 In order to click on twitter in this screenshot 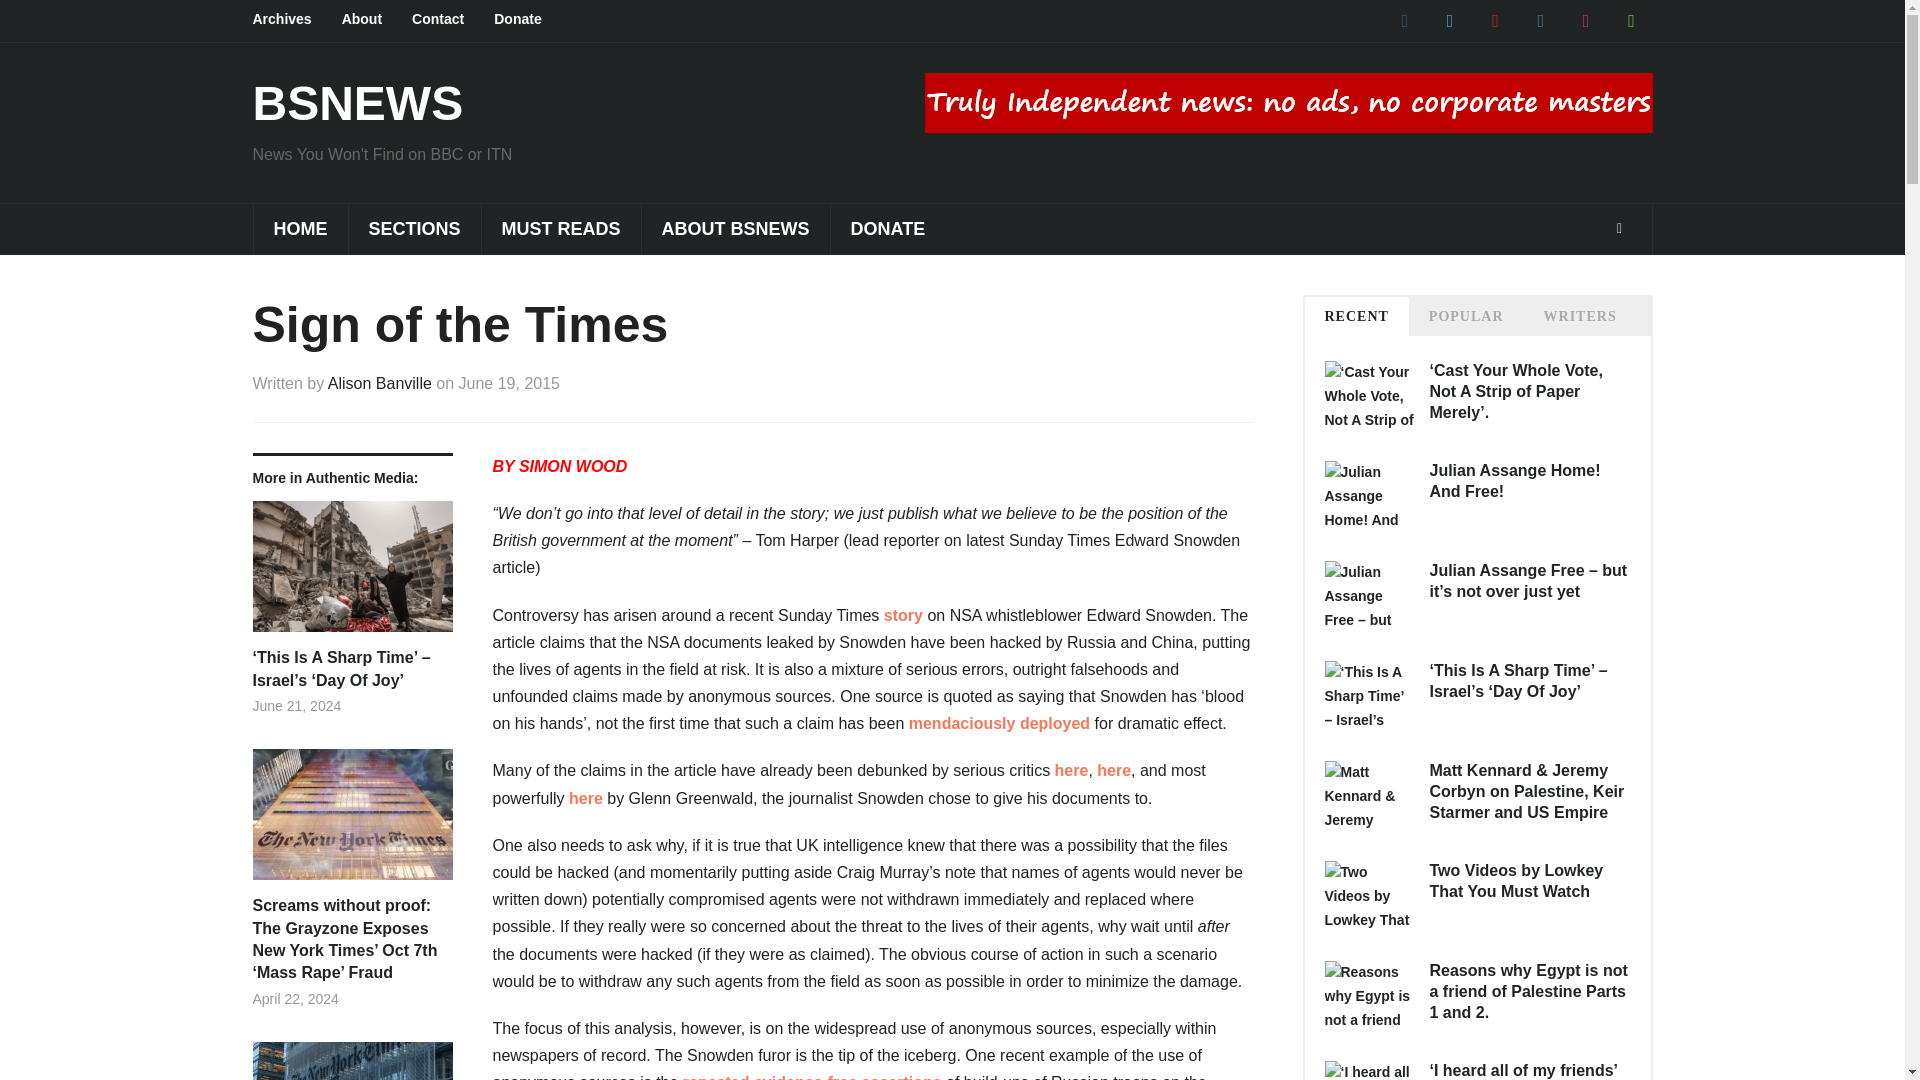, I will do `click(1449, 20)`.